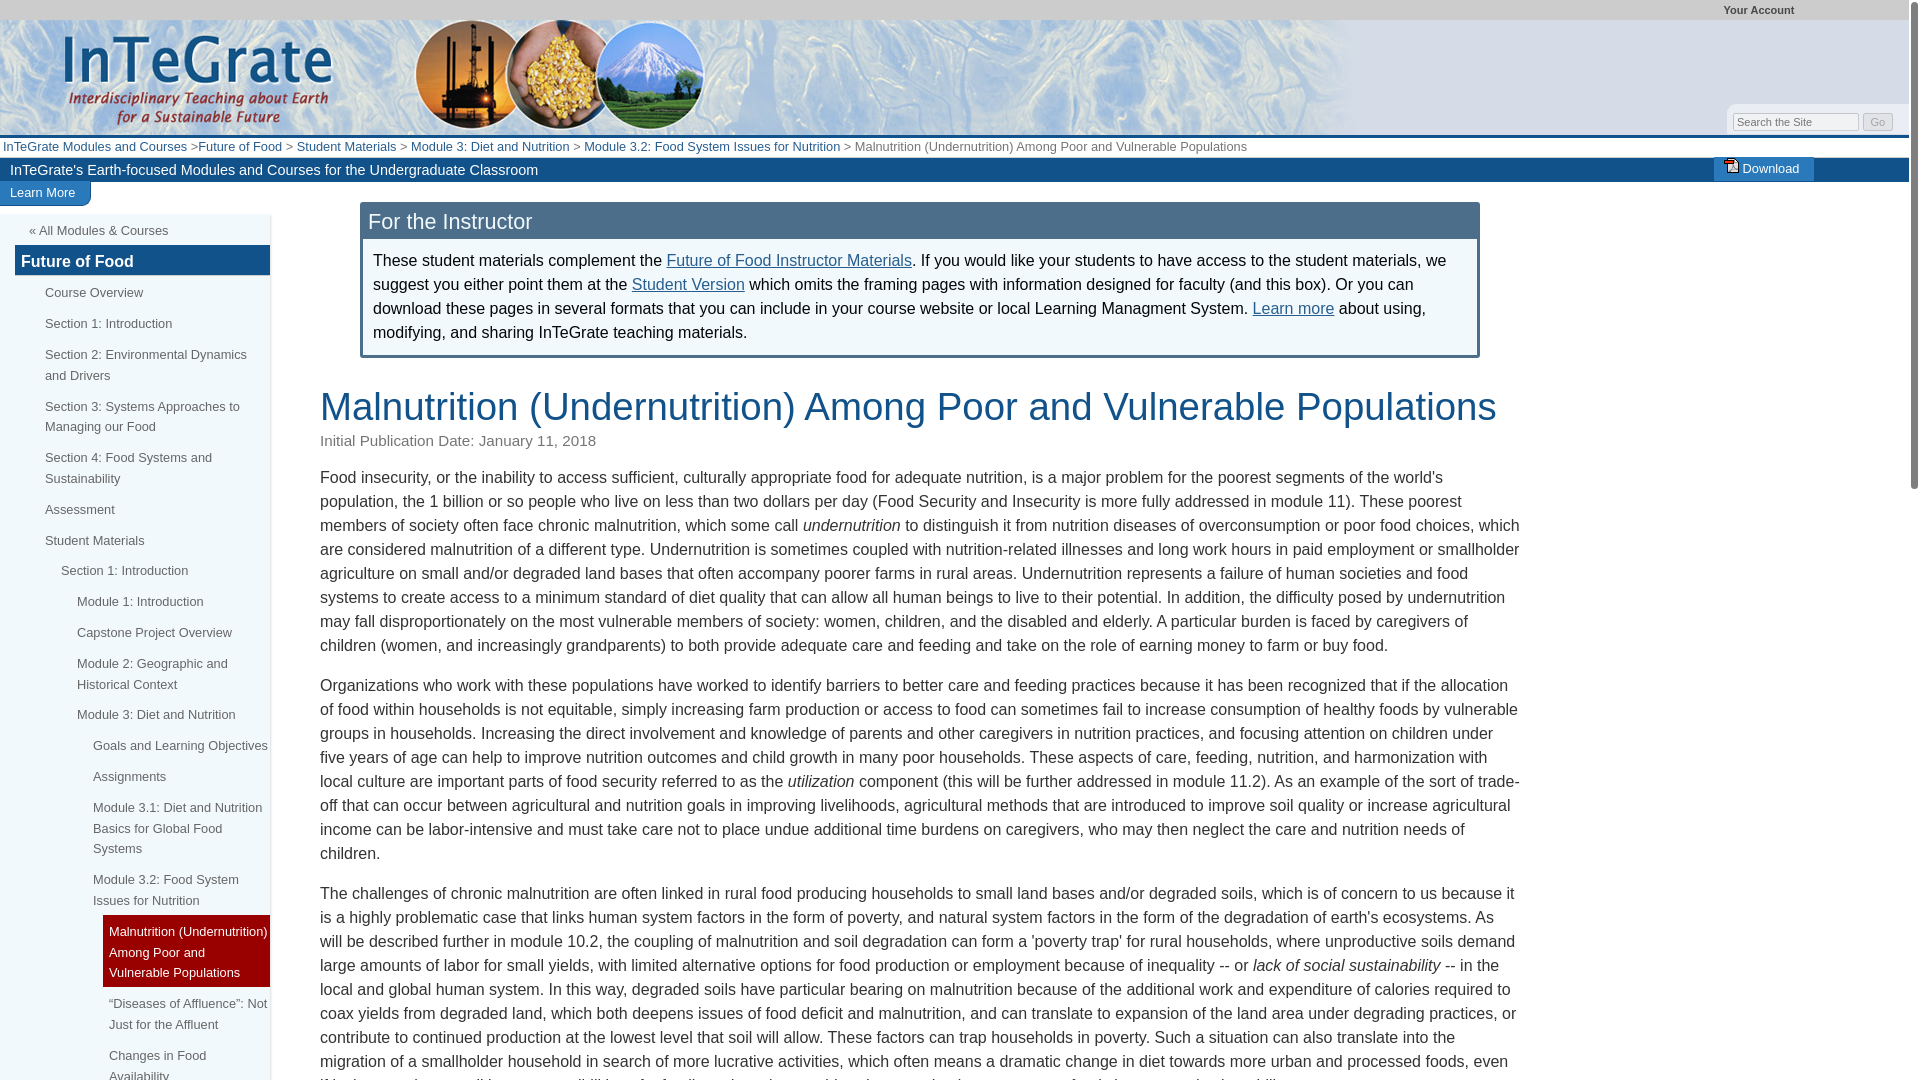 The height and width of the screenshot is (1080, 1920). What do you see at coordinates (142, 260) in the screenshot?
I see `Future of Food` at bounding box center [142, 260].